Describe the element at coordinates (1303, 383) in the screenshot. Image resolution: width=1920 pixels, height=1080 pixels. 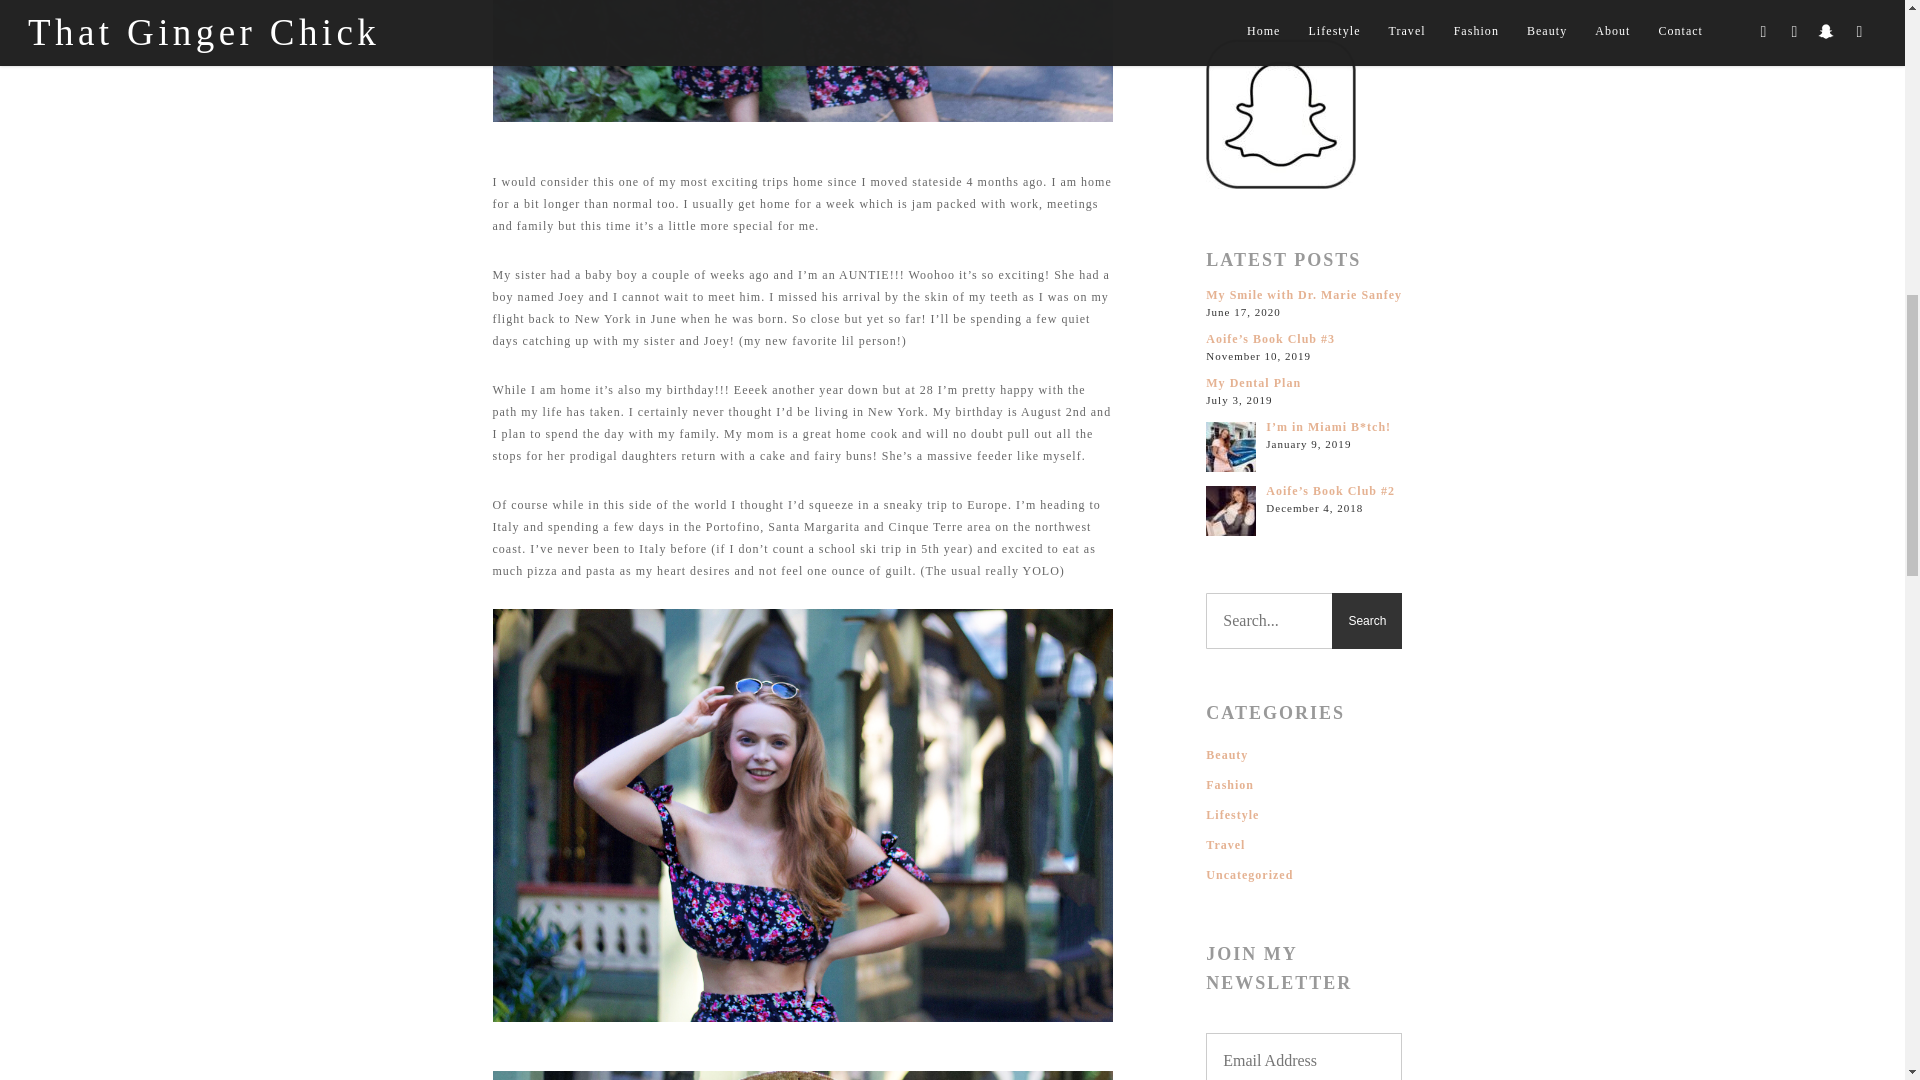
I see `My Dental Plan` at that location.